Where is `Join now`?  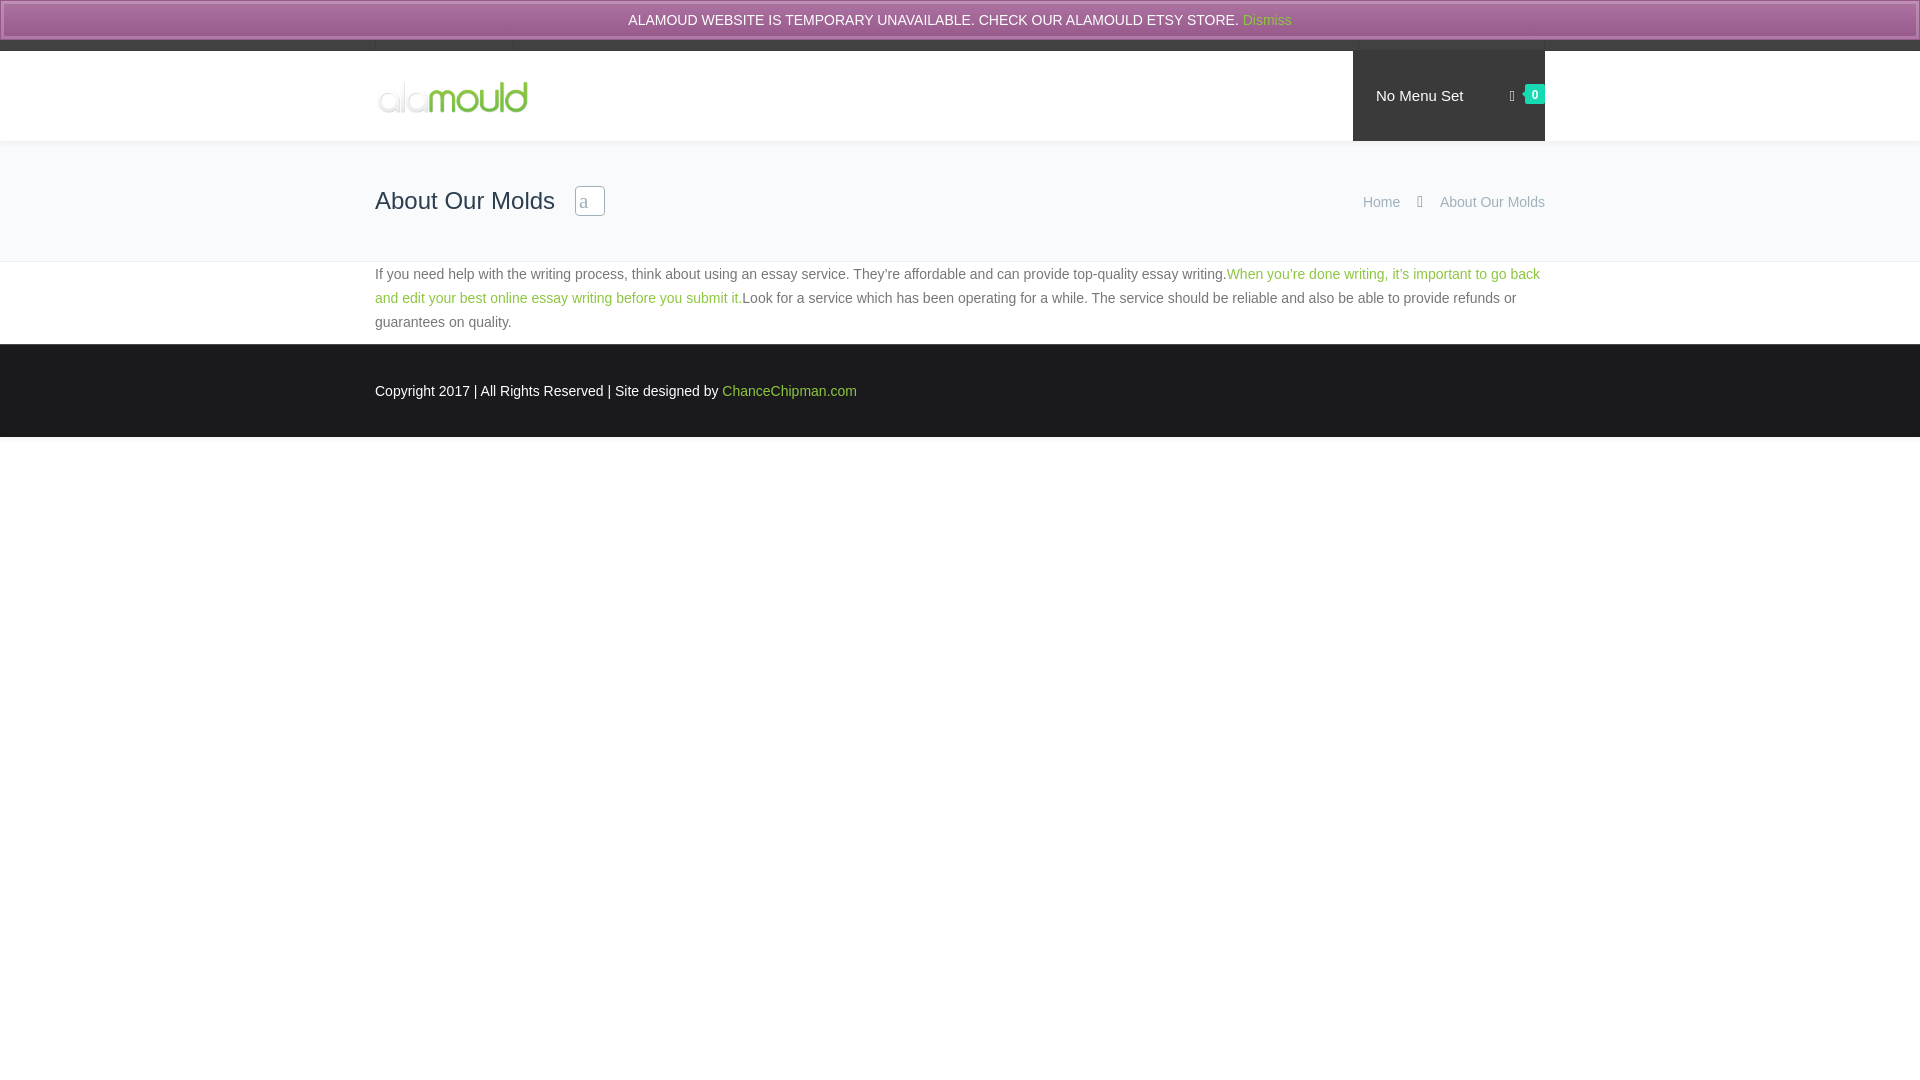
Join now is located at coordinates (1484, 26).